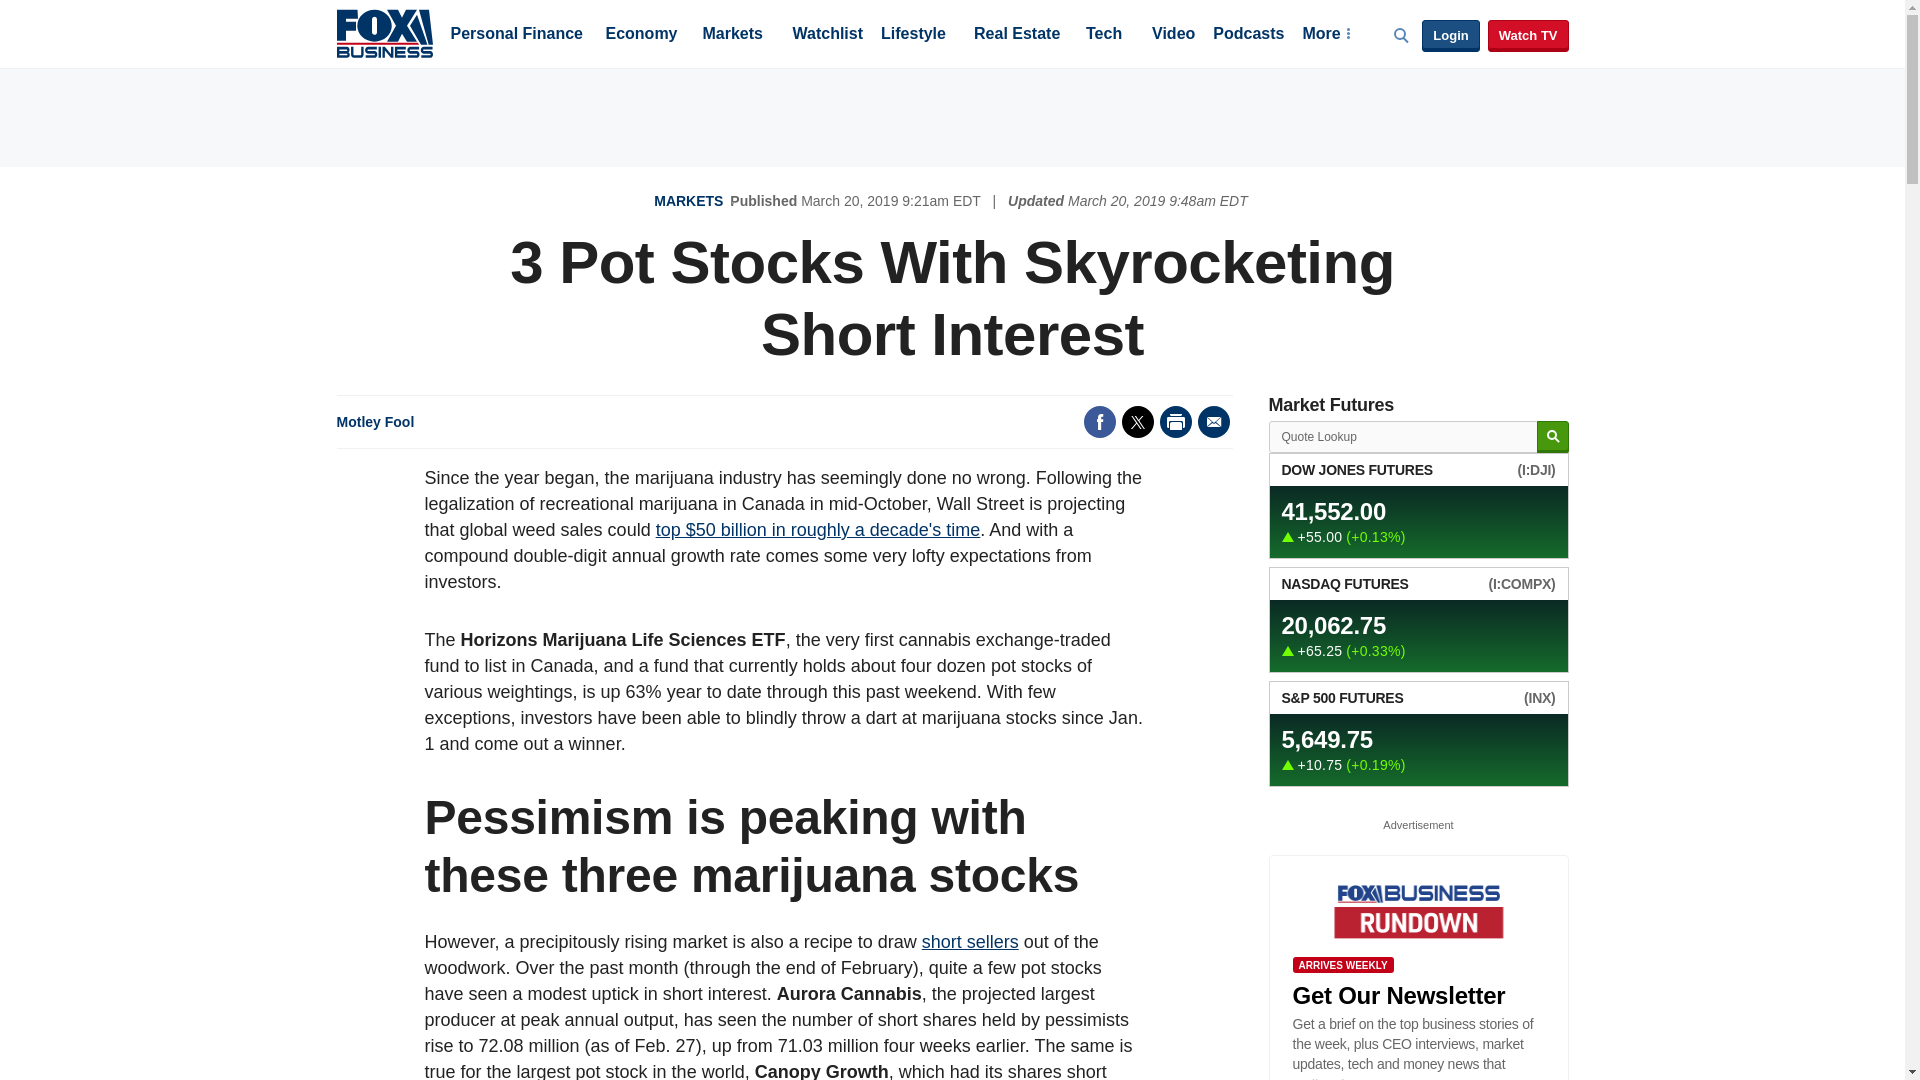  What do you see at coordinates (1173, 35) in the screenshot?
I see `Video` at bounding box center [1173, 35].